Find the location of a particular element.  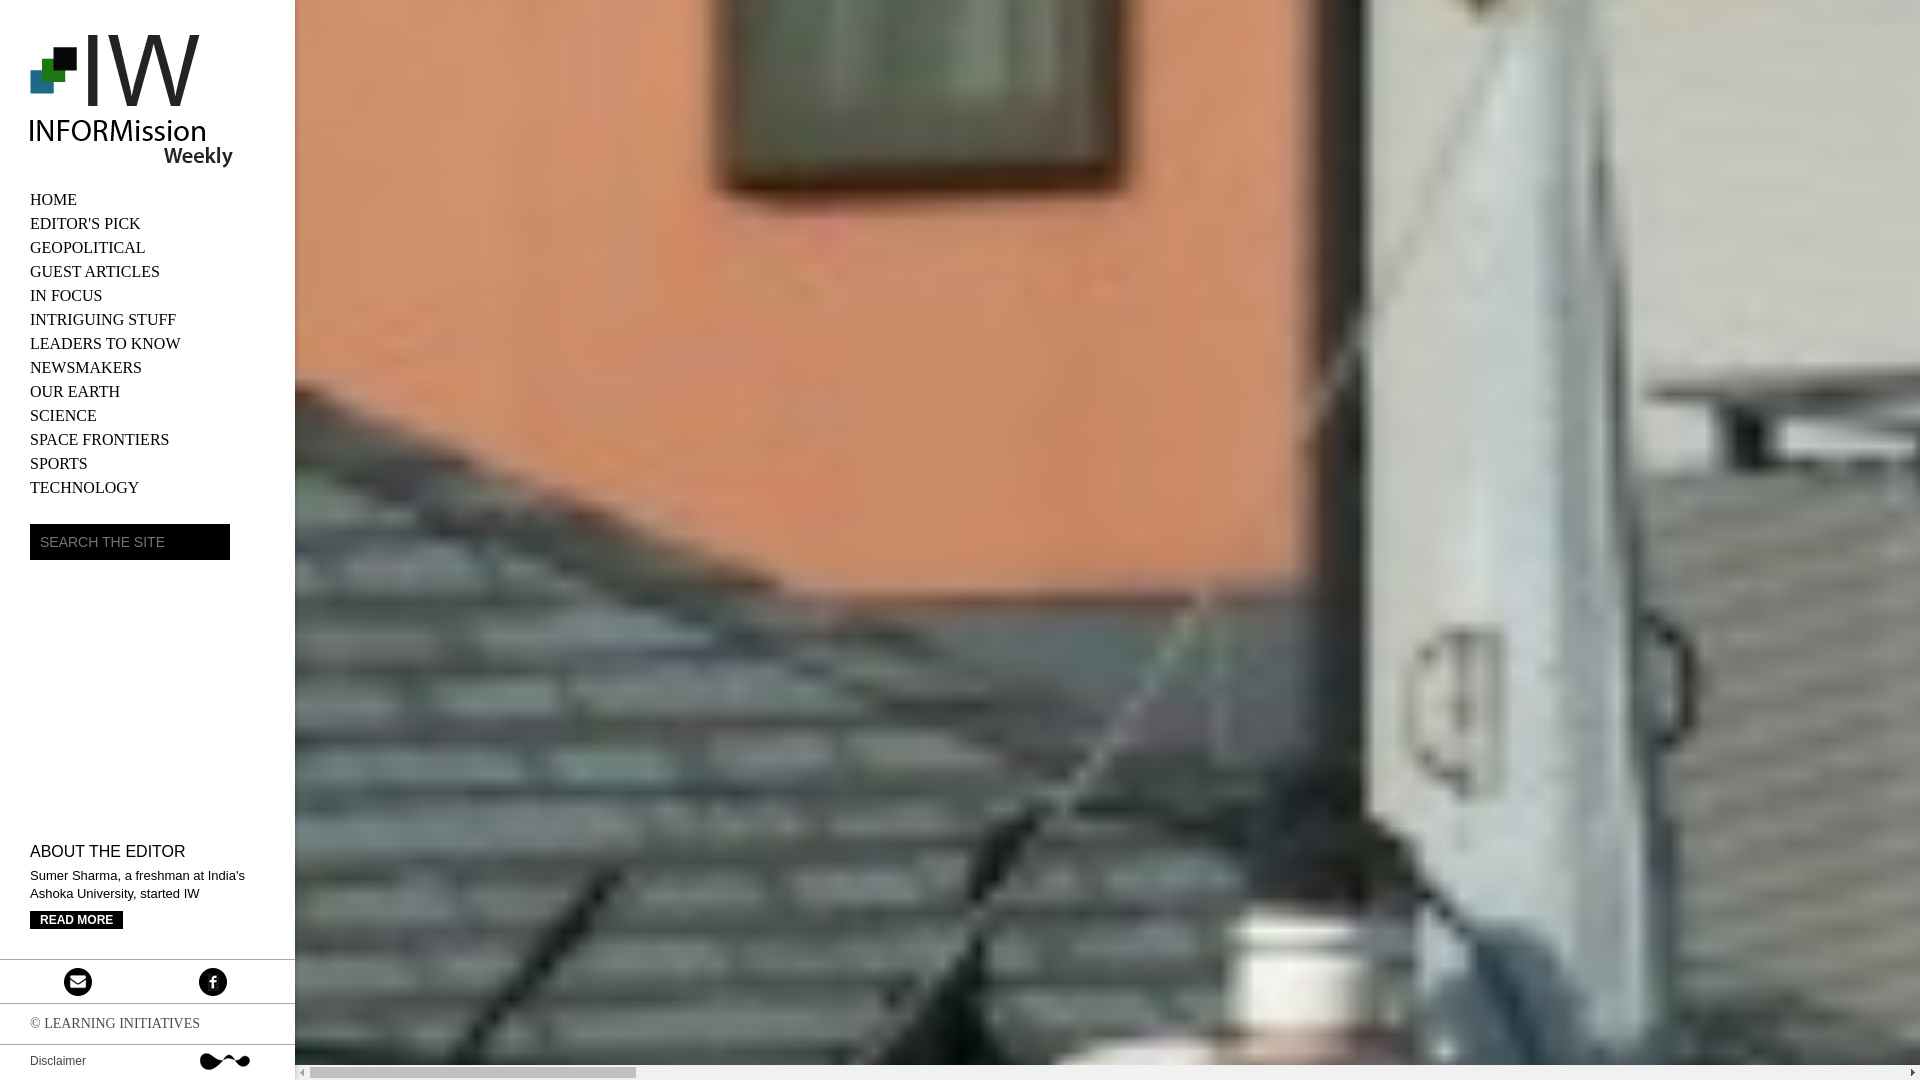

LEADERS TO KNOW is located at coordinates (147, 344).